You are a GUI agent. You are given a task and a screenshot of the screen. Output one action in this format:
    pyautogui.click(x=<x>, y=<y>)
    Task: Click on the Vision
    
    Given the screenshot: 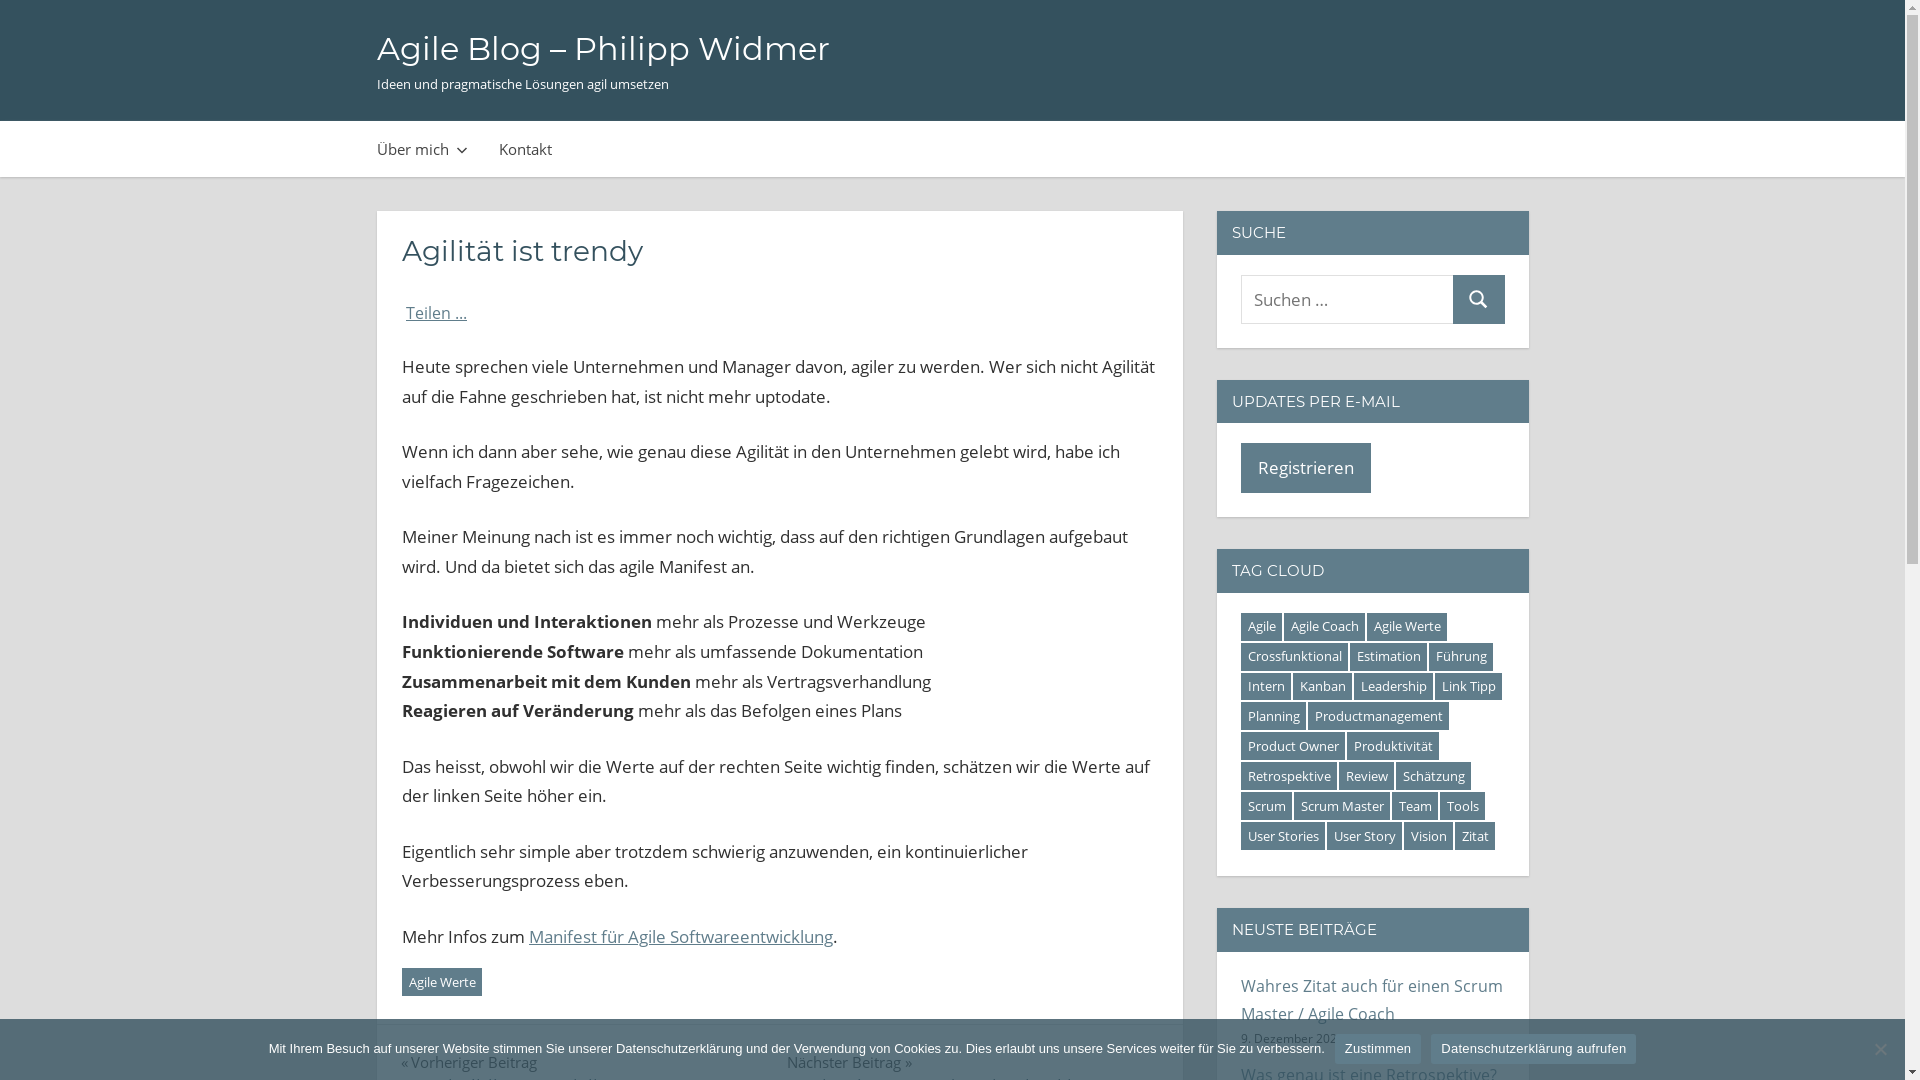 What is the action you would take?
    pyautogui.click(x=1428, y=836)
    